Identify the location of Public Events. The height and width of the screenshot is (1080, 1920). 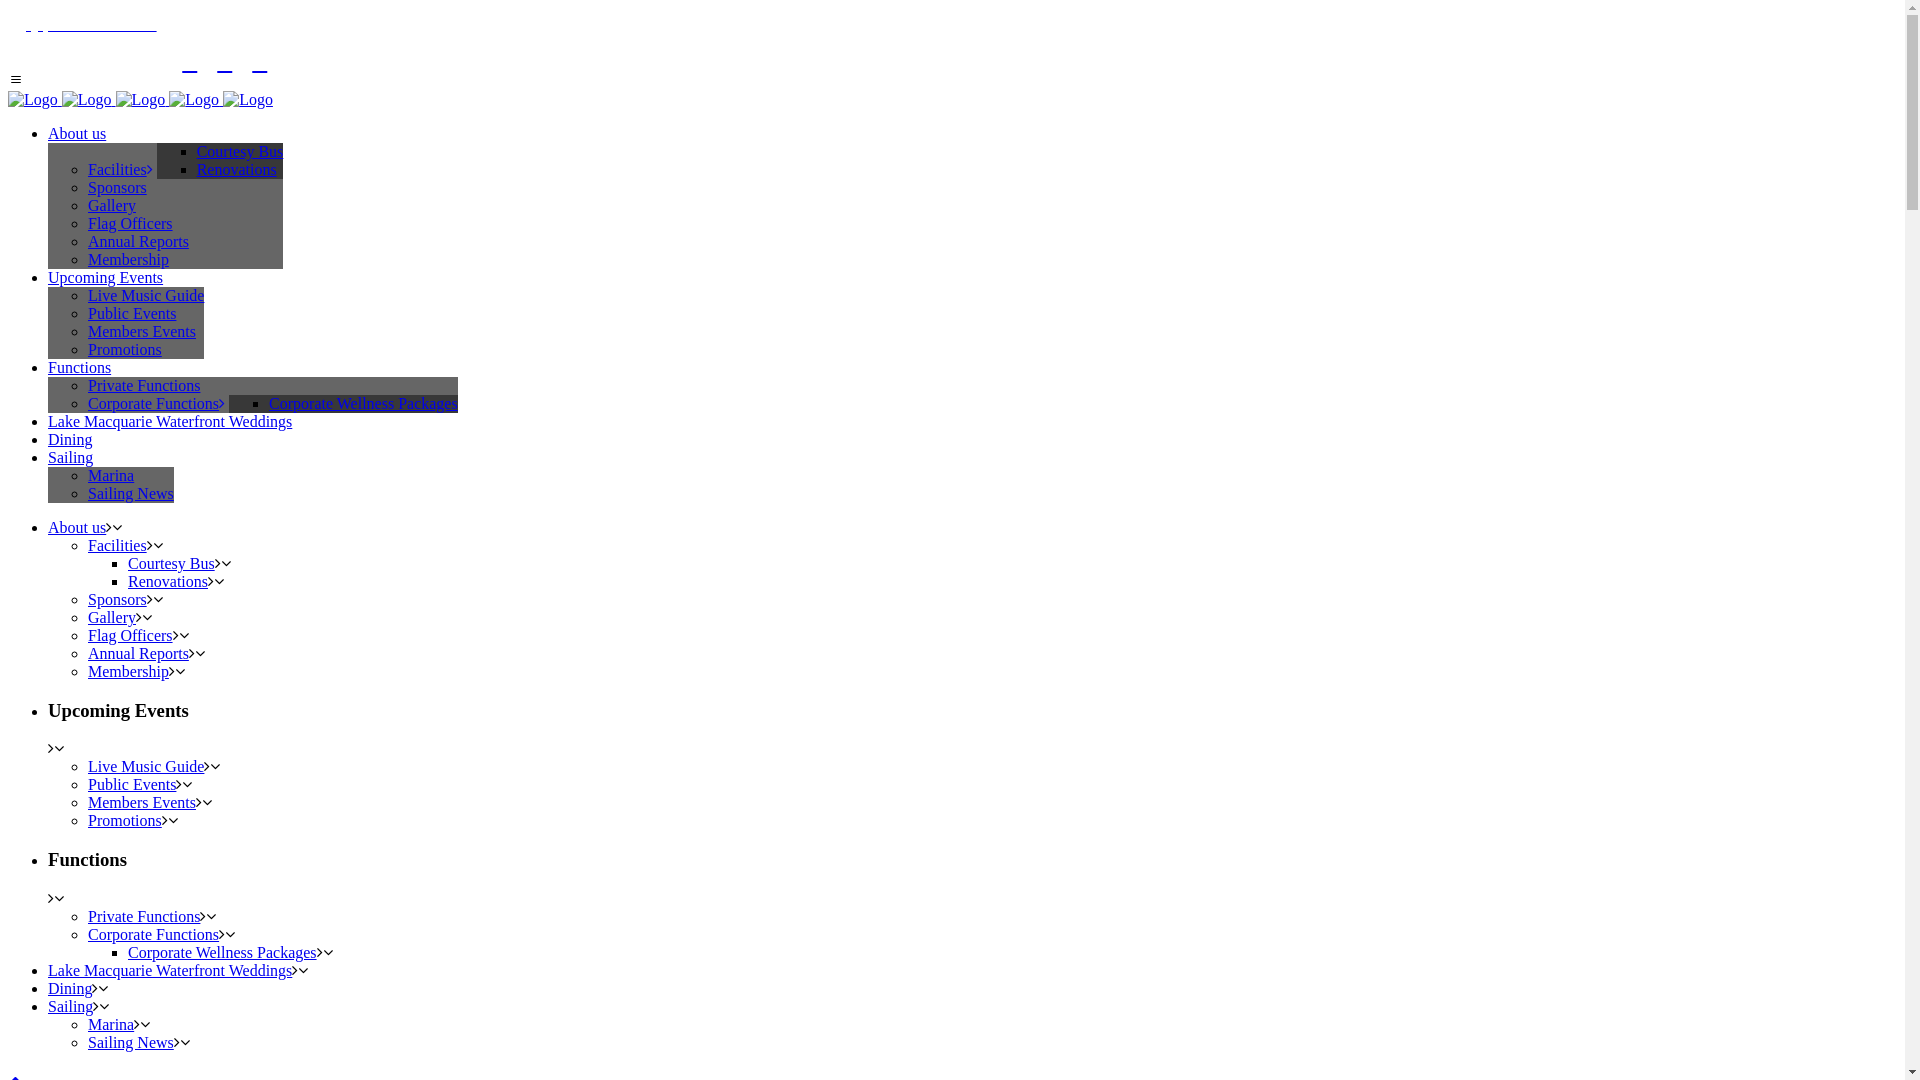
(132, 314).